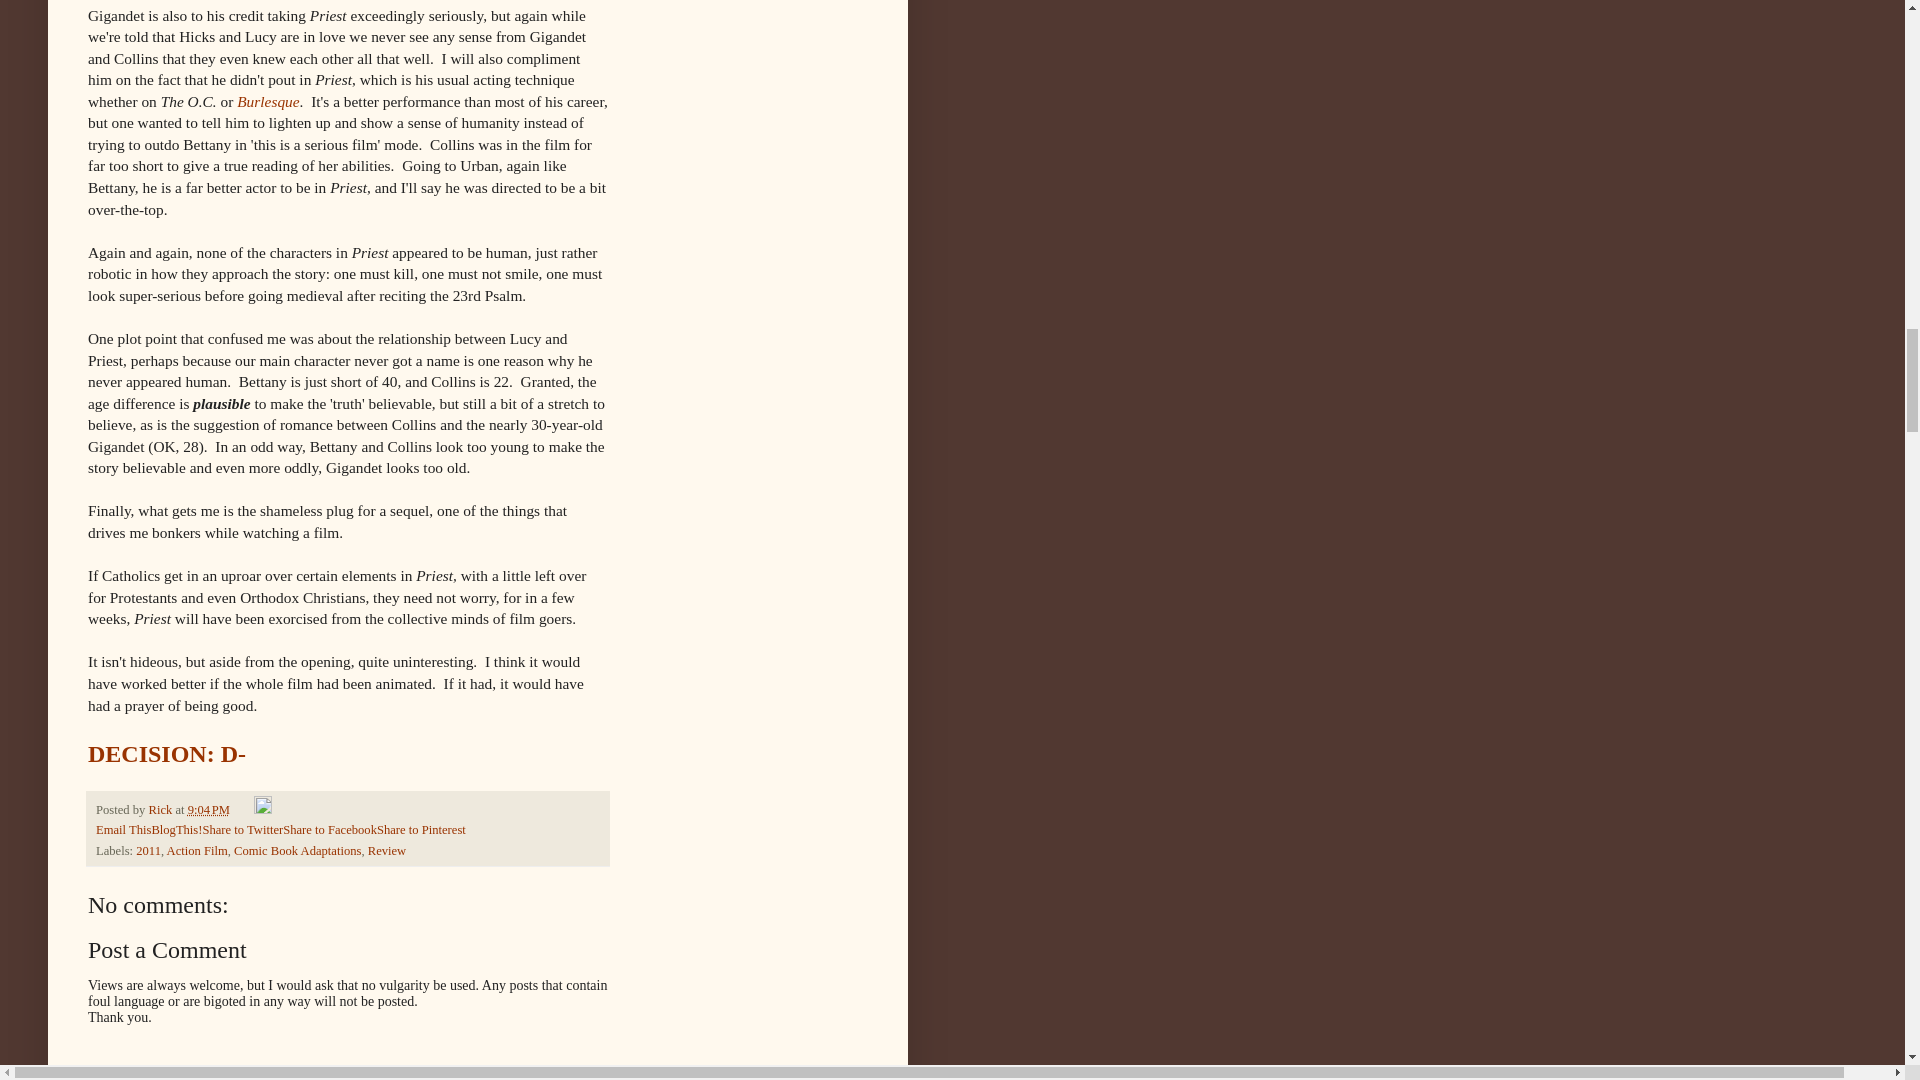  Describe the element at coordinates (198, 850) in the screenshot. I see `Action Film` at that location.